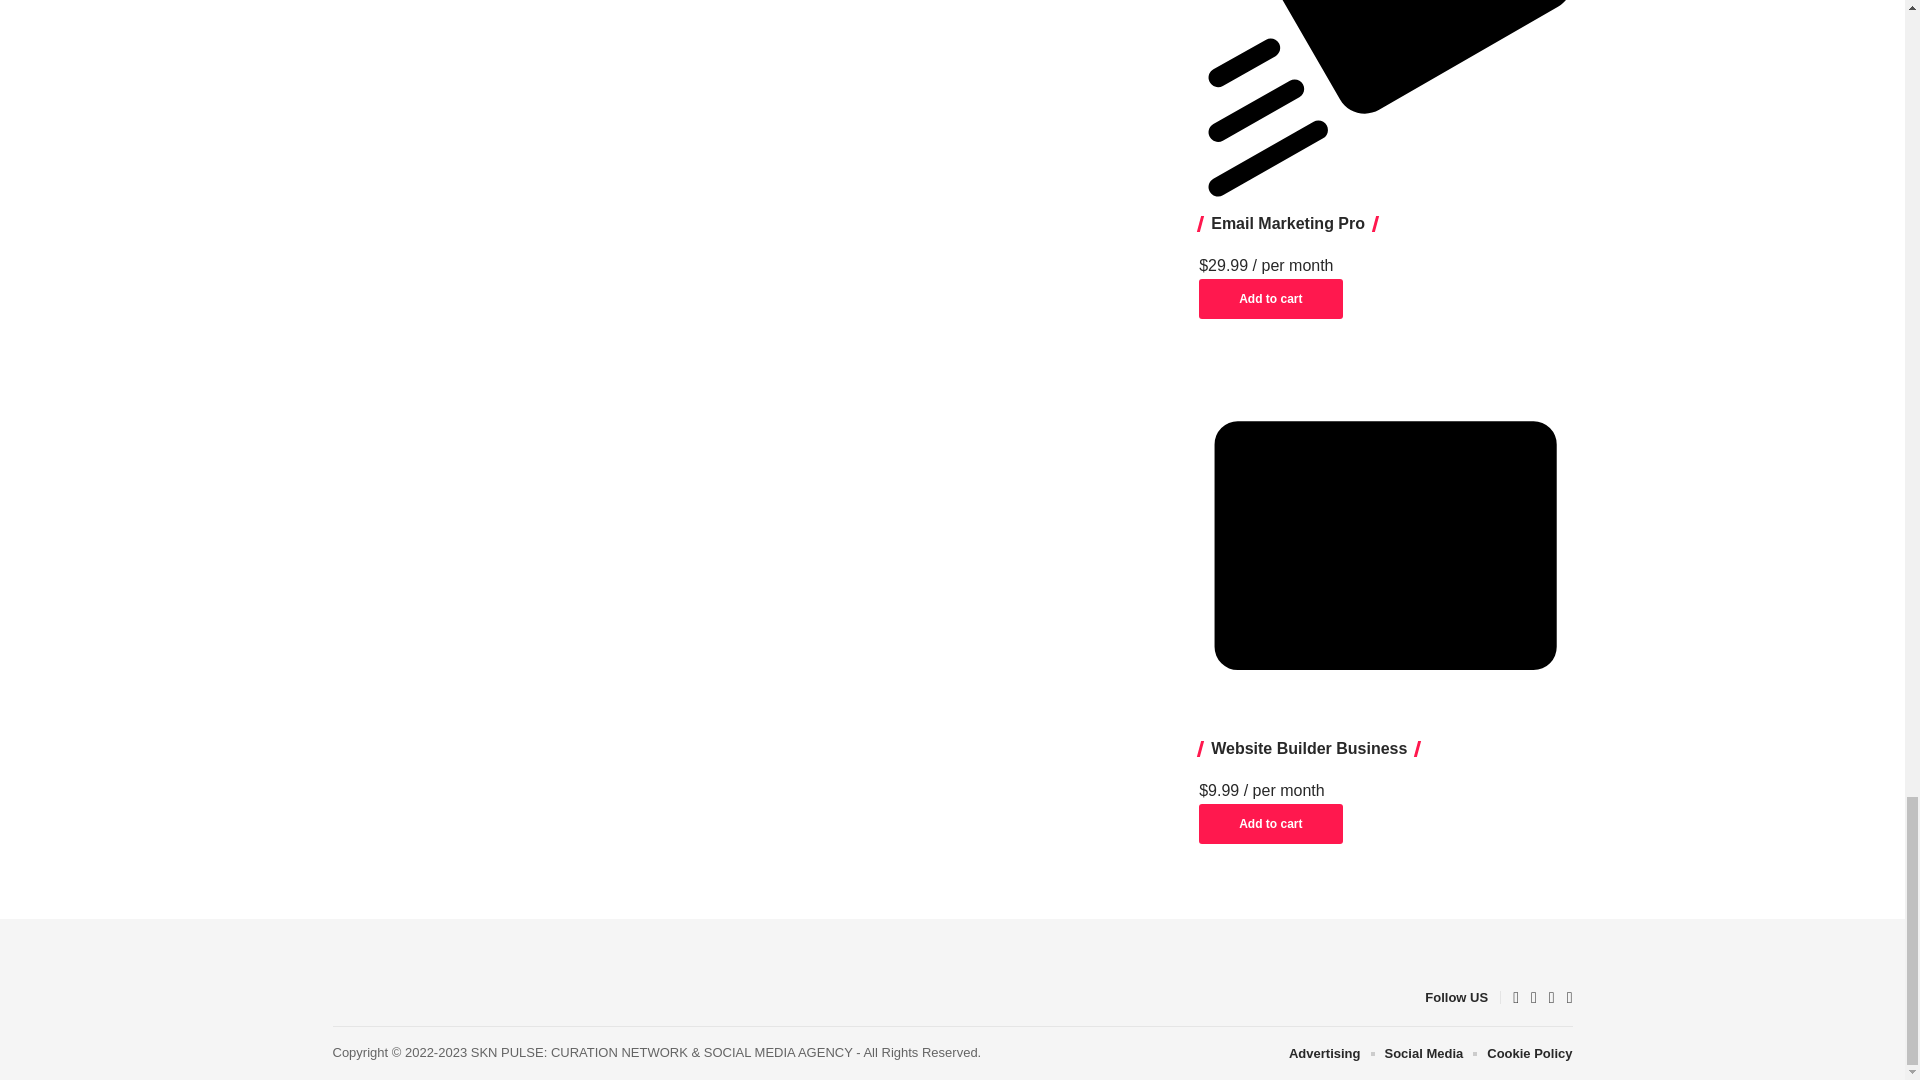 This screenshot has height=1080, width=1920. What do you see at coordinates (1385, 104) in the screenshot?
I see `Email Marketing` at bounding box center [1385, 104].